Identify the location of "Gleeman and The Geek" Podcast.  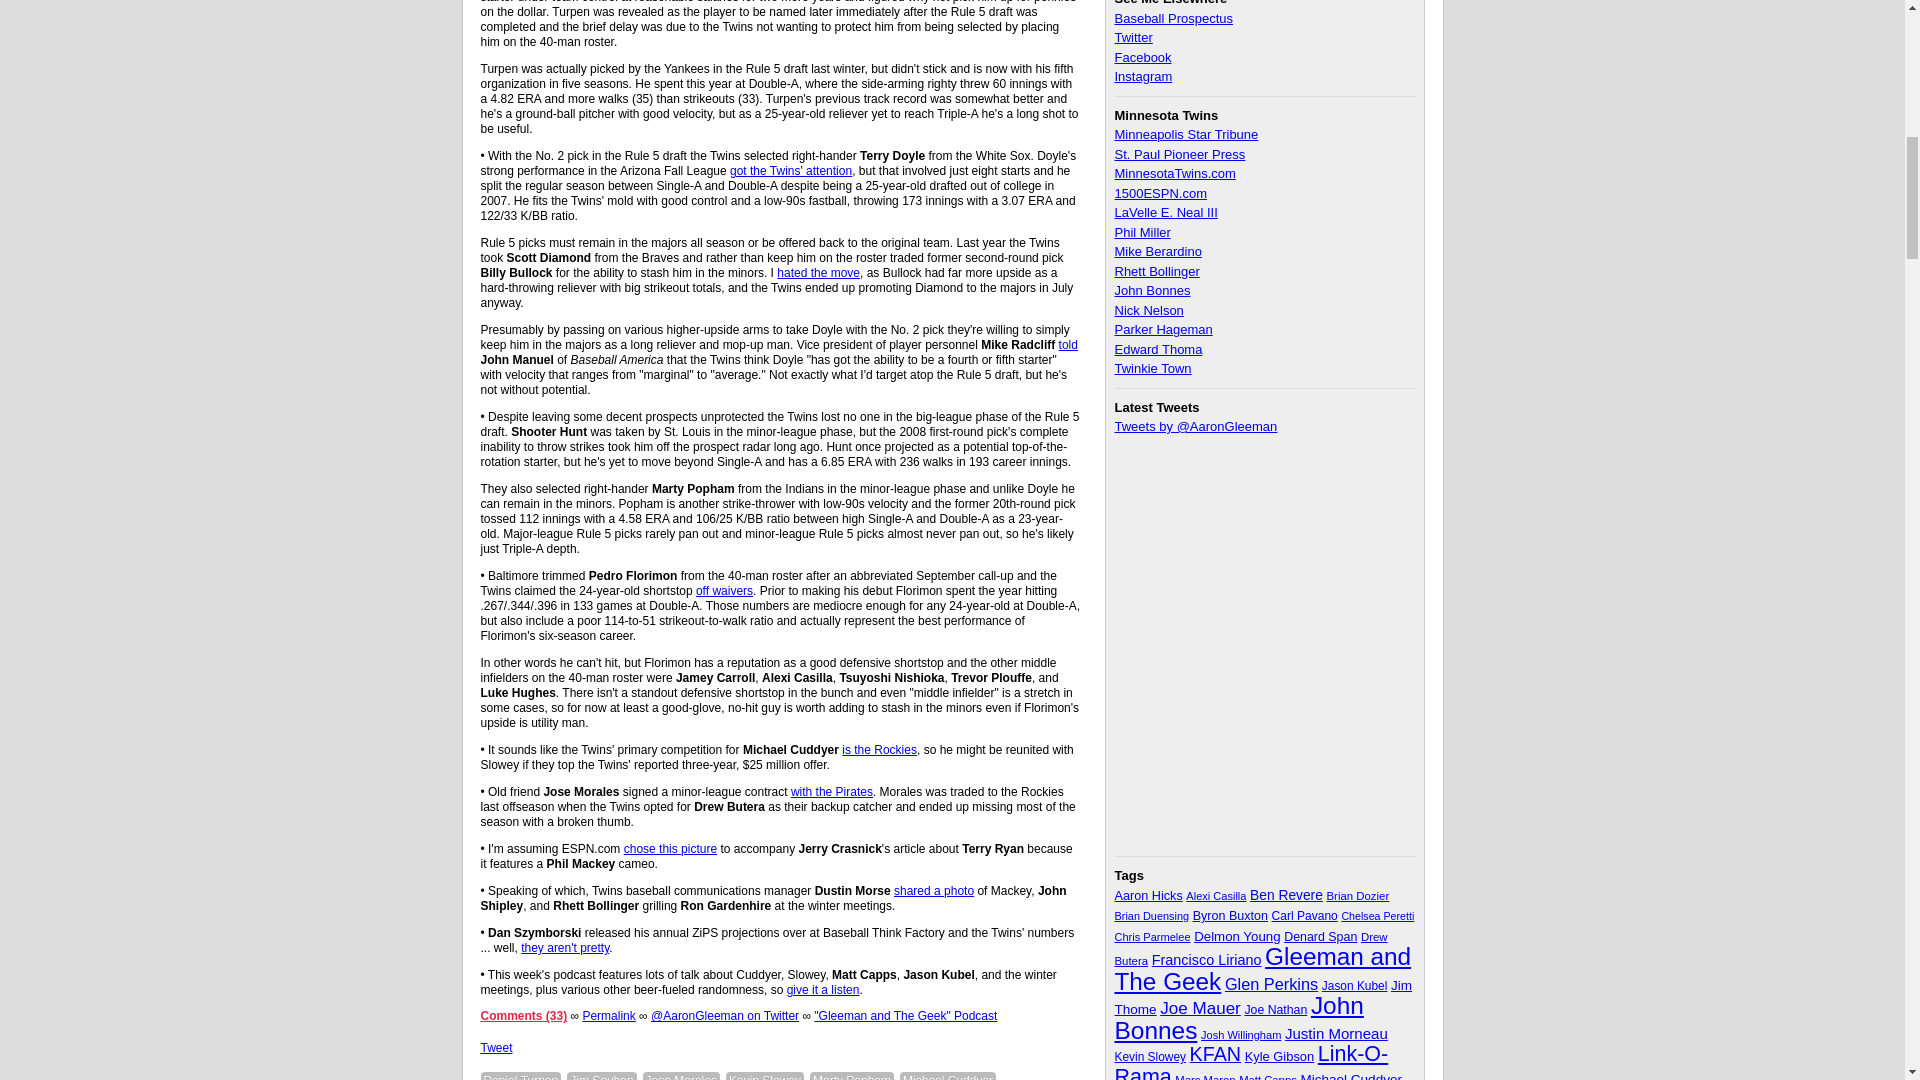
(905, 1015).